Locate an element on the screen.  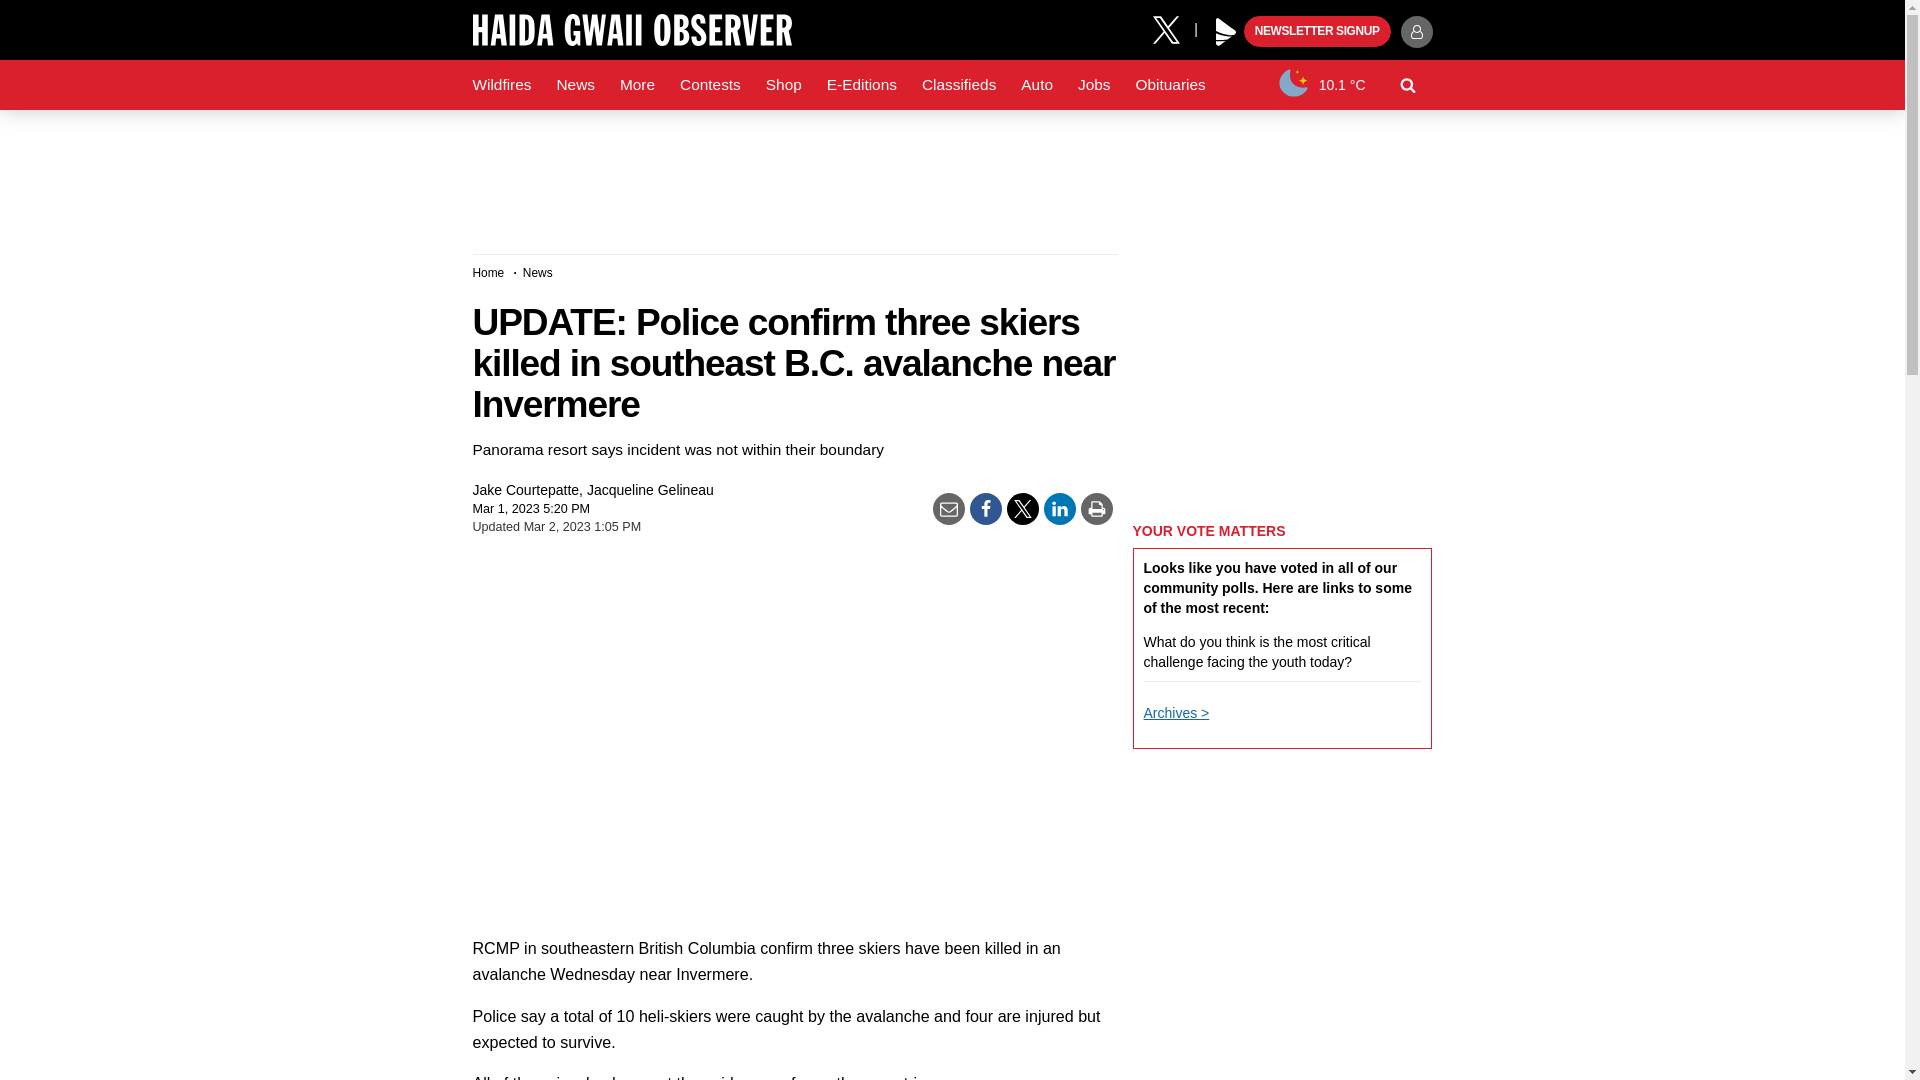
Play is located at coordinates (1226, 32).